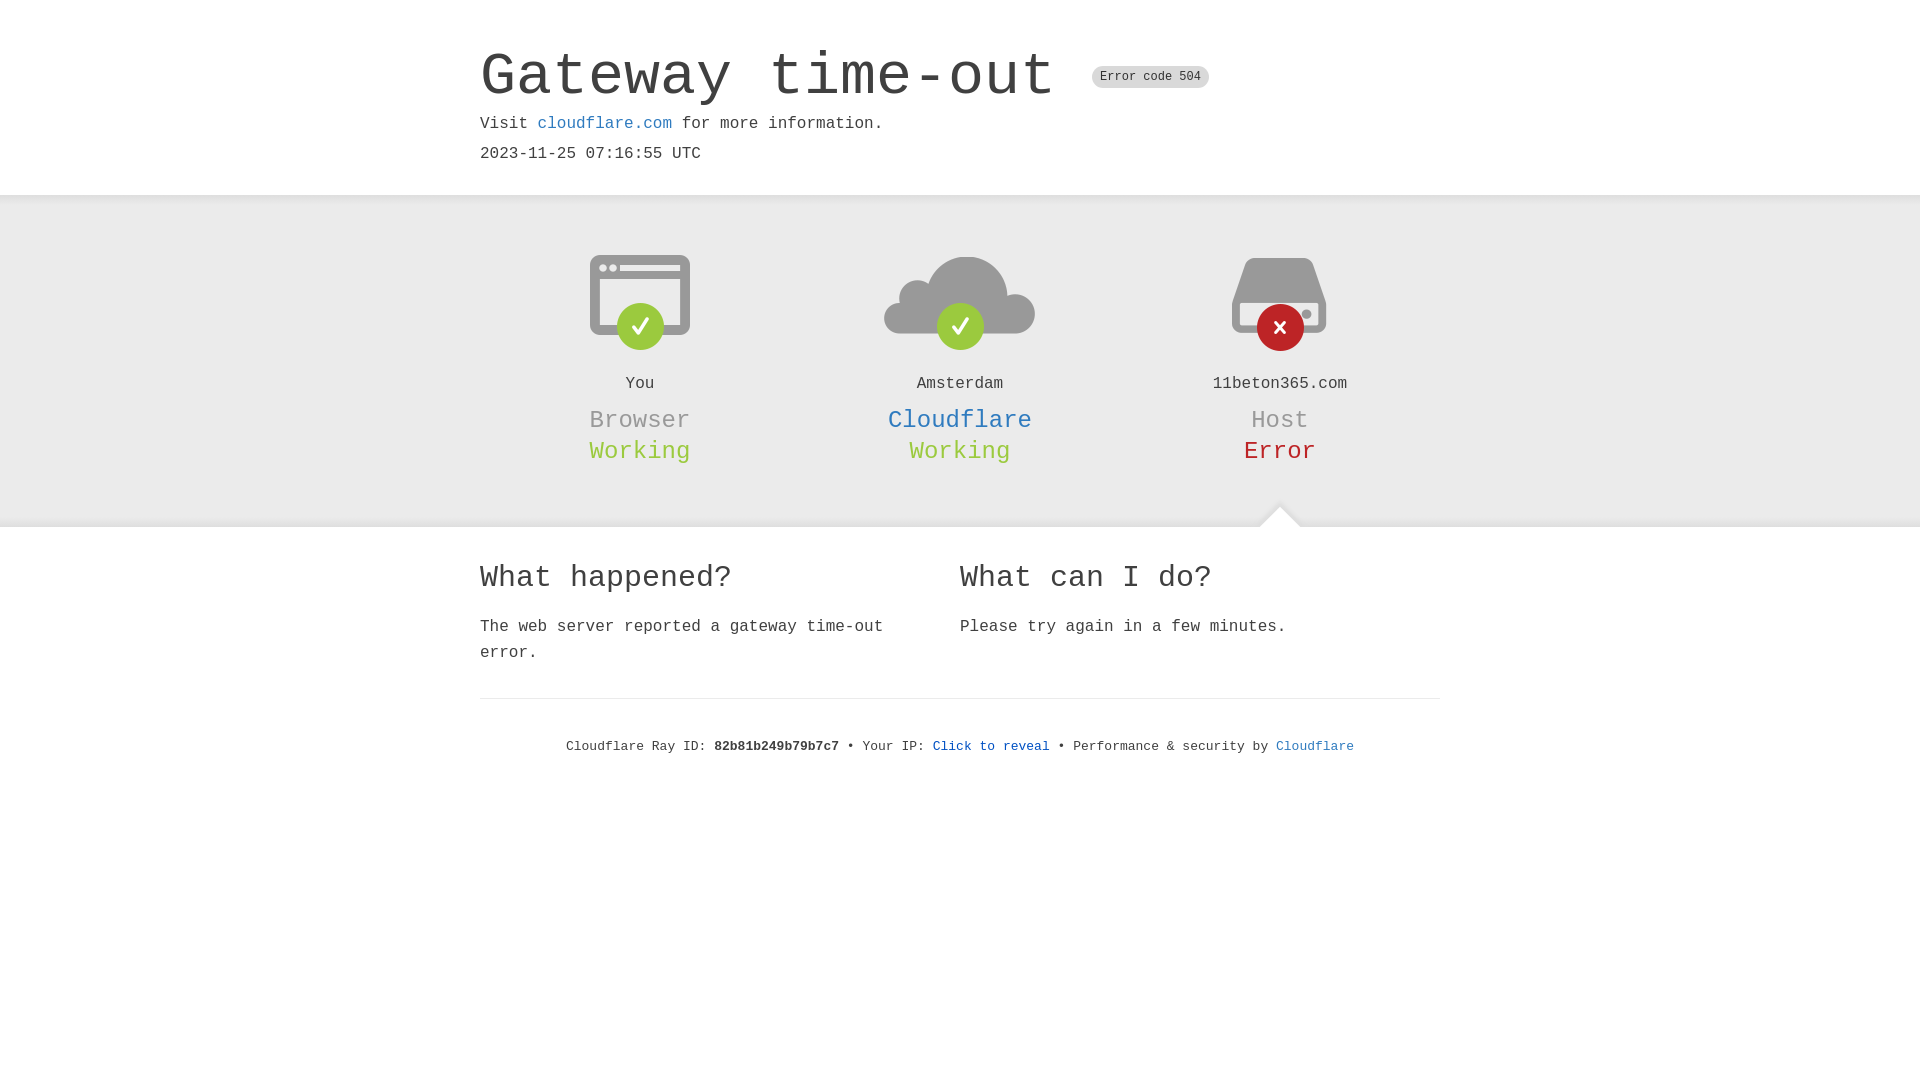 The height and width of the screenshot is (1080, 1920). Describe the element at coordinates (605, 124) in the screenshot. I see `cloudflare.com` at that location.